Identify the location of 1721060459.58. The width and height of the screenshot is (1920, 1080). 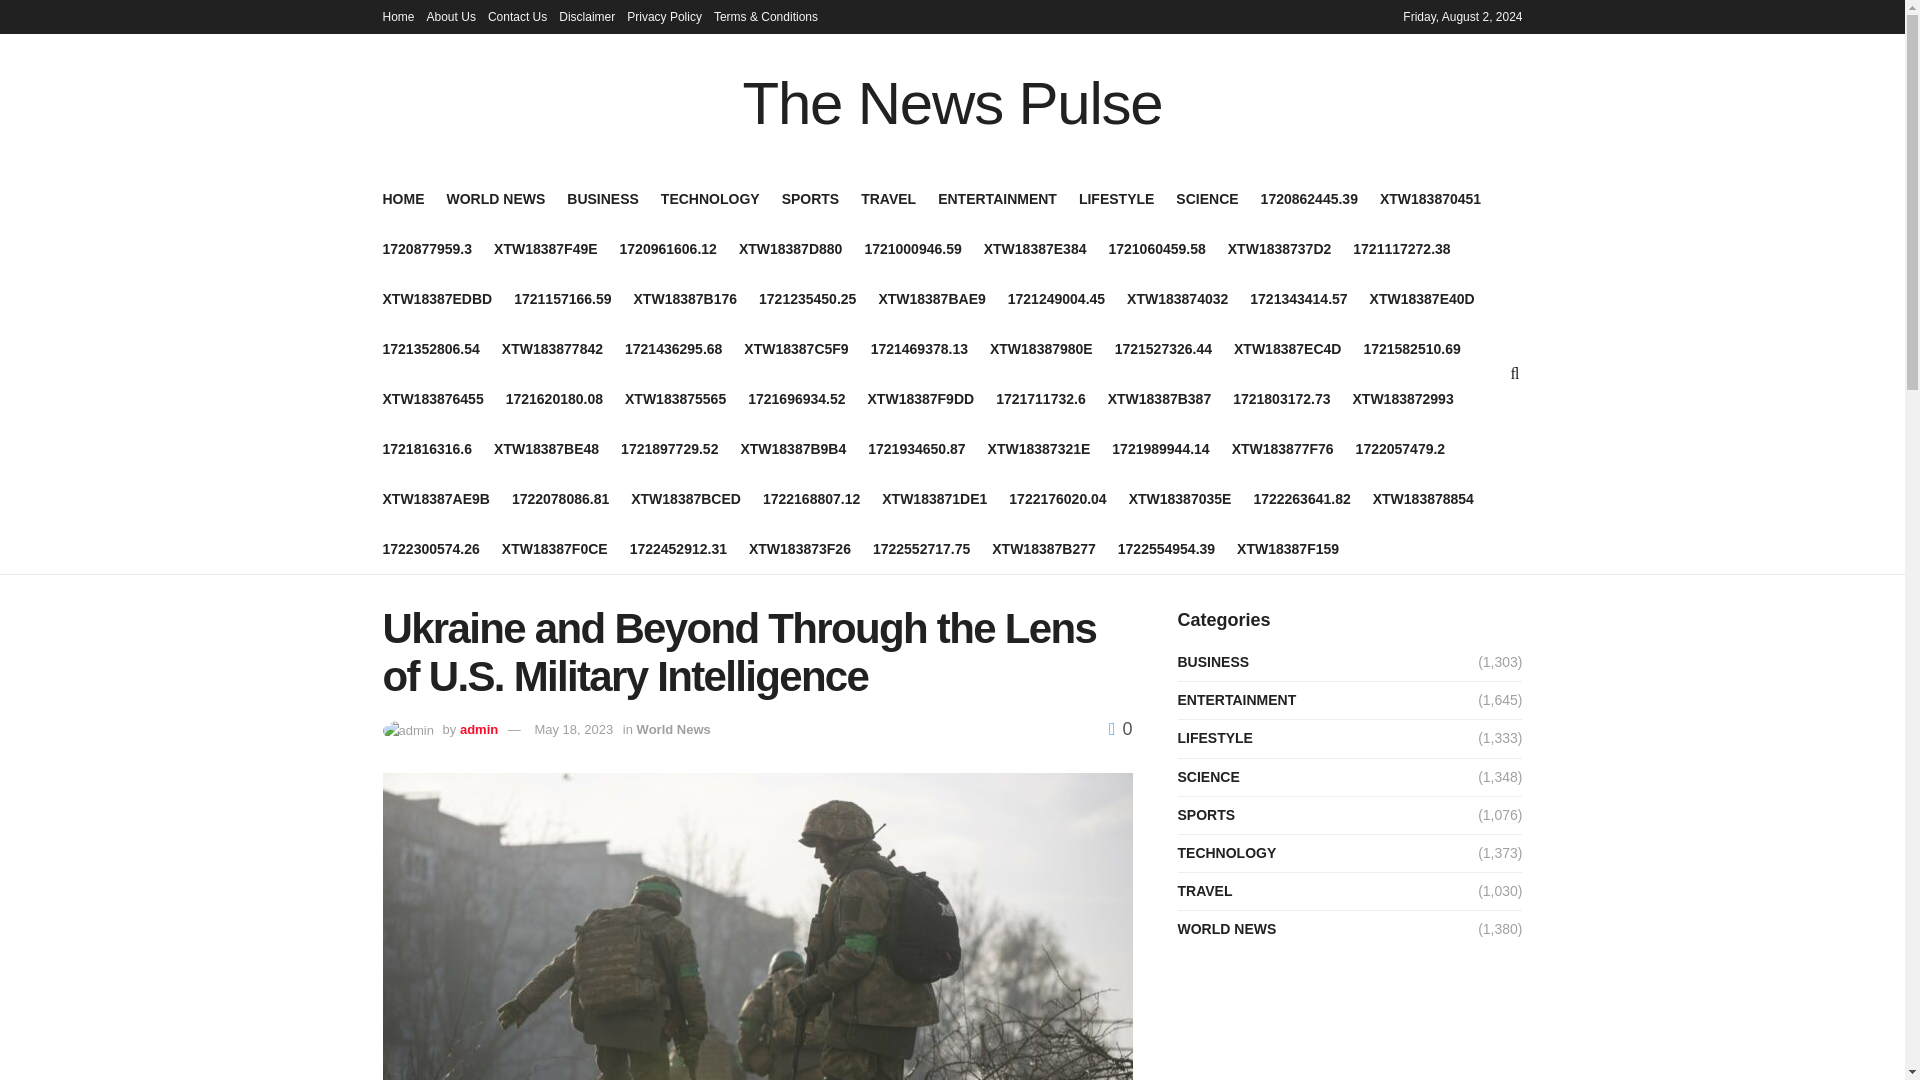
(1156, 249).